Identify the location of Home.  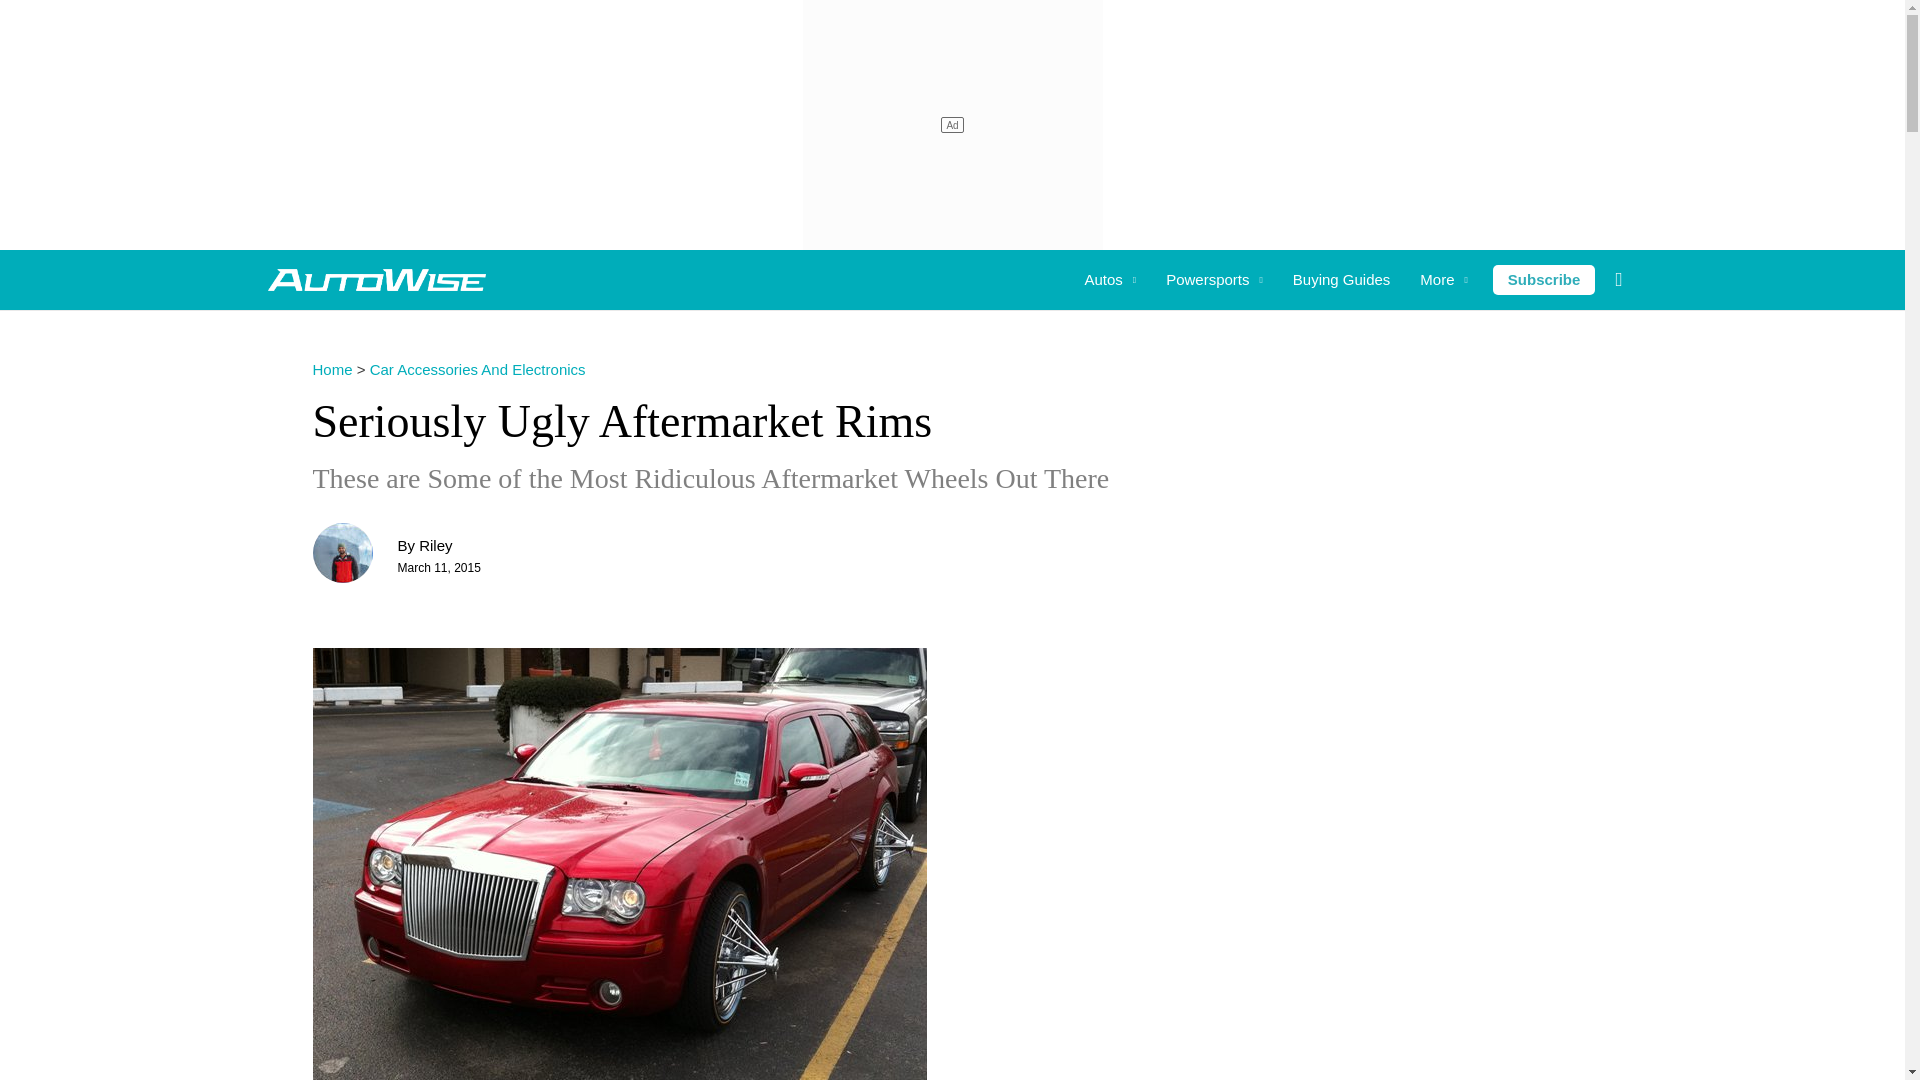
(331, 369).